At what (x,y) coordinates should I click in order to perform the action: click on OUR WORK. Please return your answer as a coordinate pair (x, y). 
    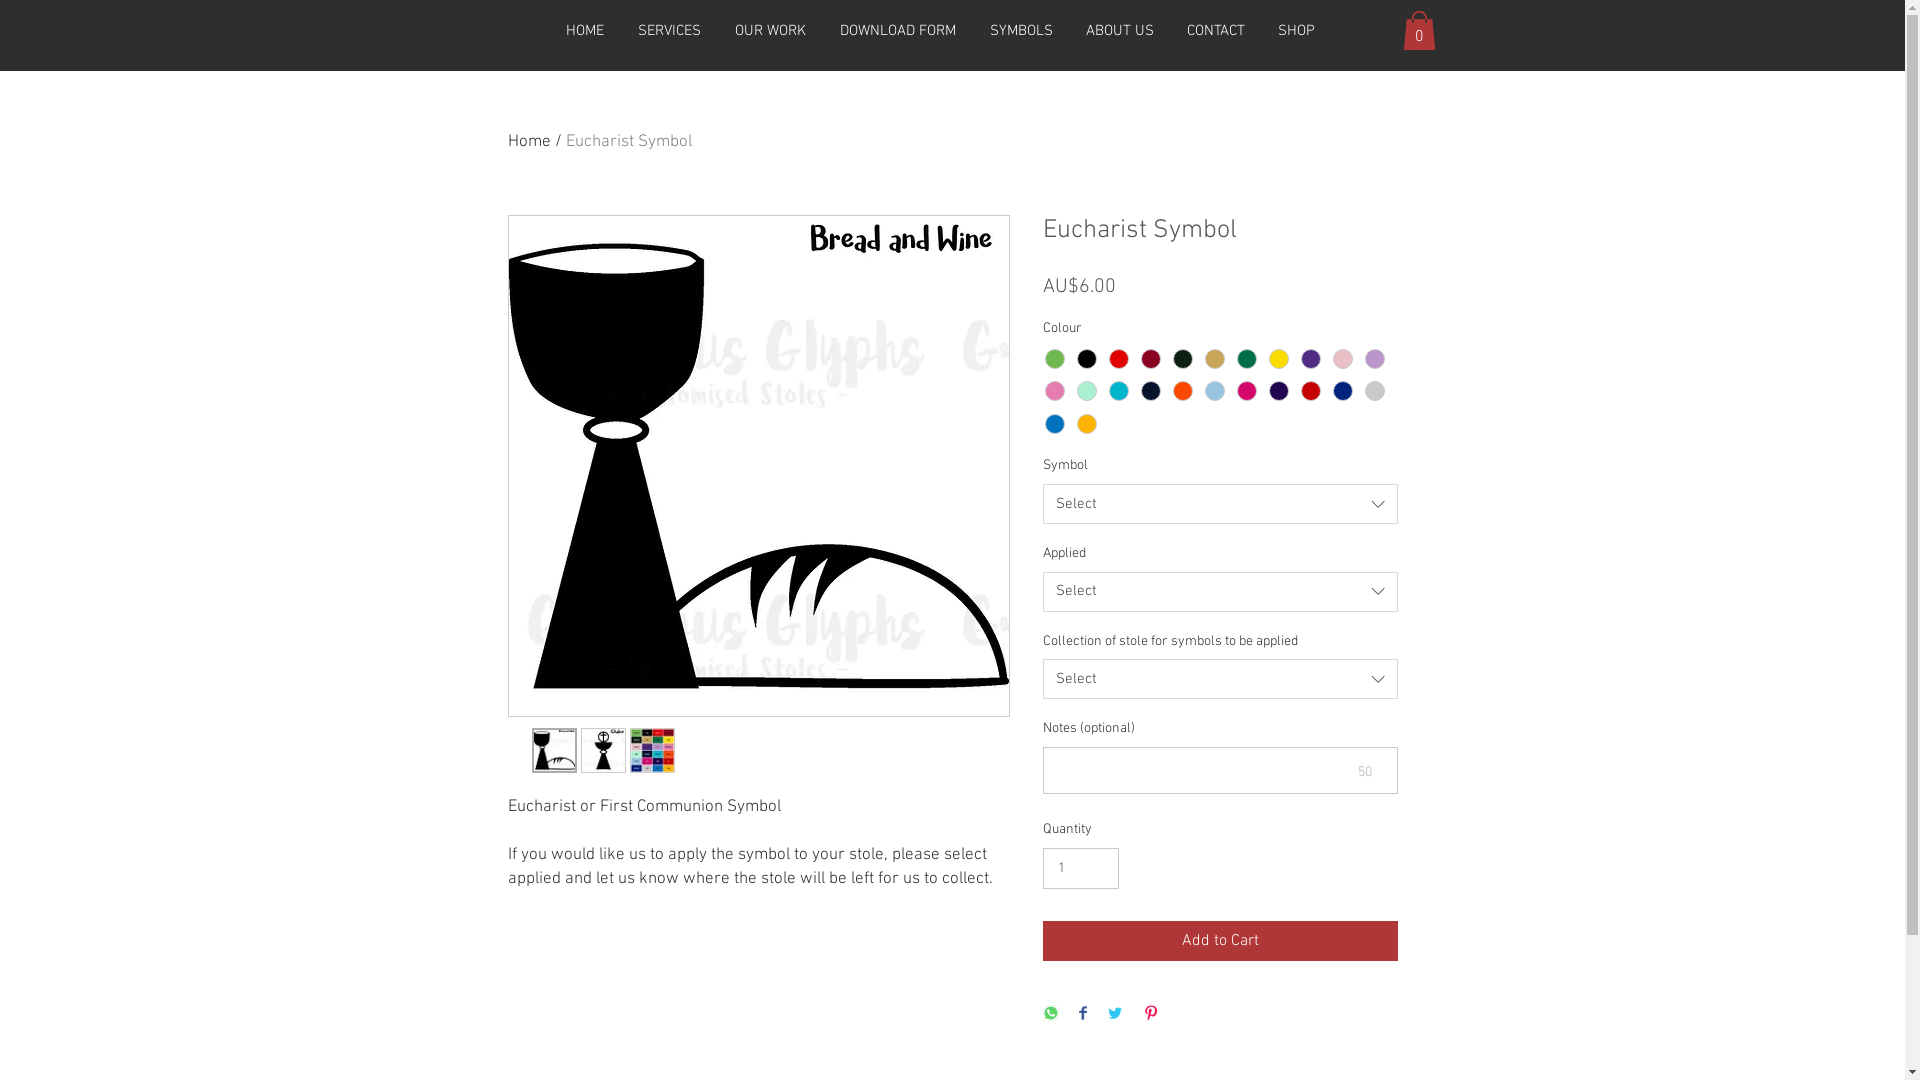
    Looking at the image, I should click on (770, 31).